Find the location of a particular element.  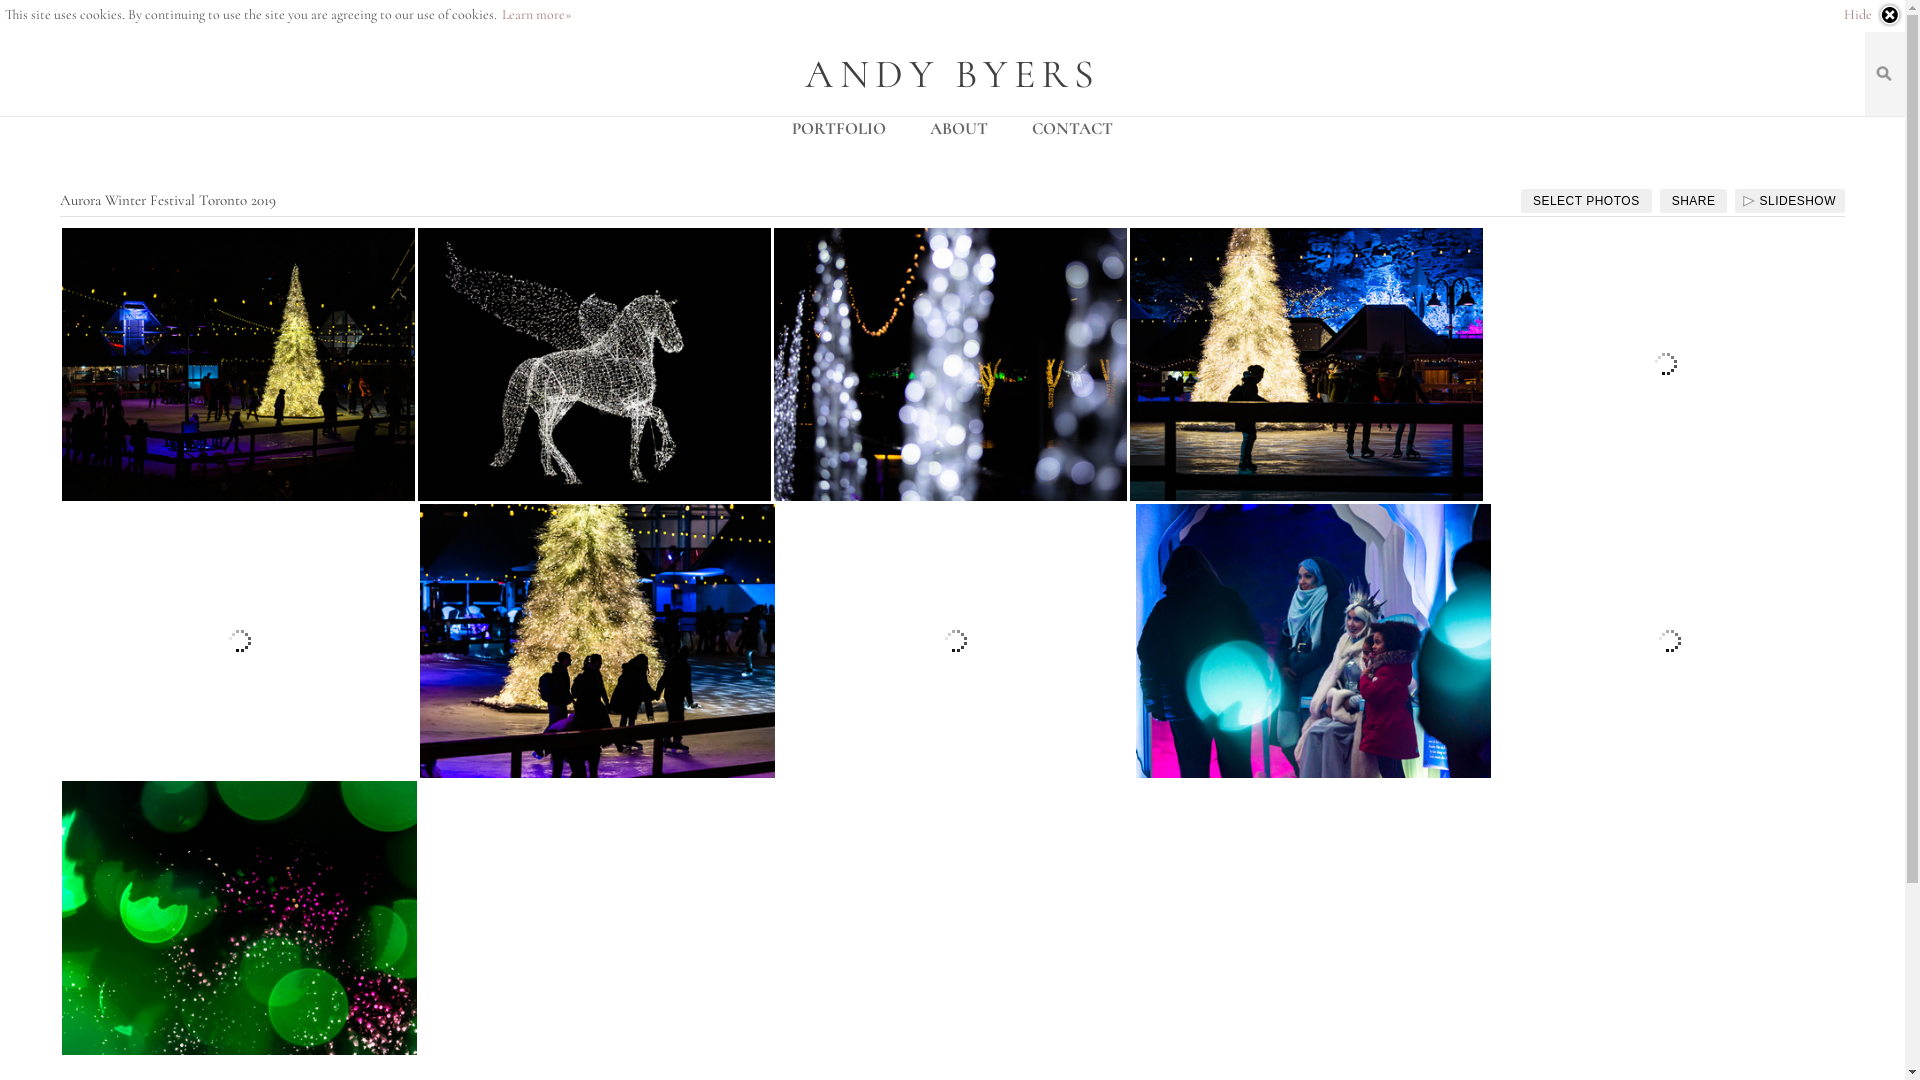

ANDY BYERS is located at coordinates (952, 73).